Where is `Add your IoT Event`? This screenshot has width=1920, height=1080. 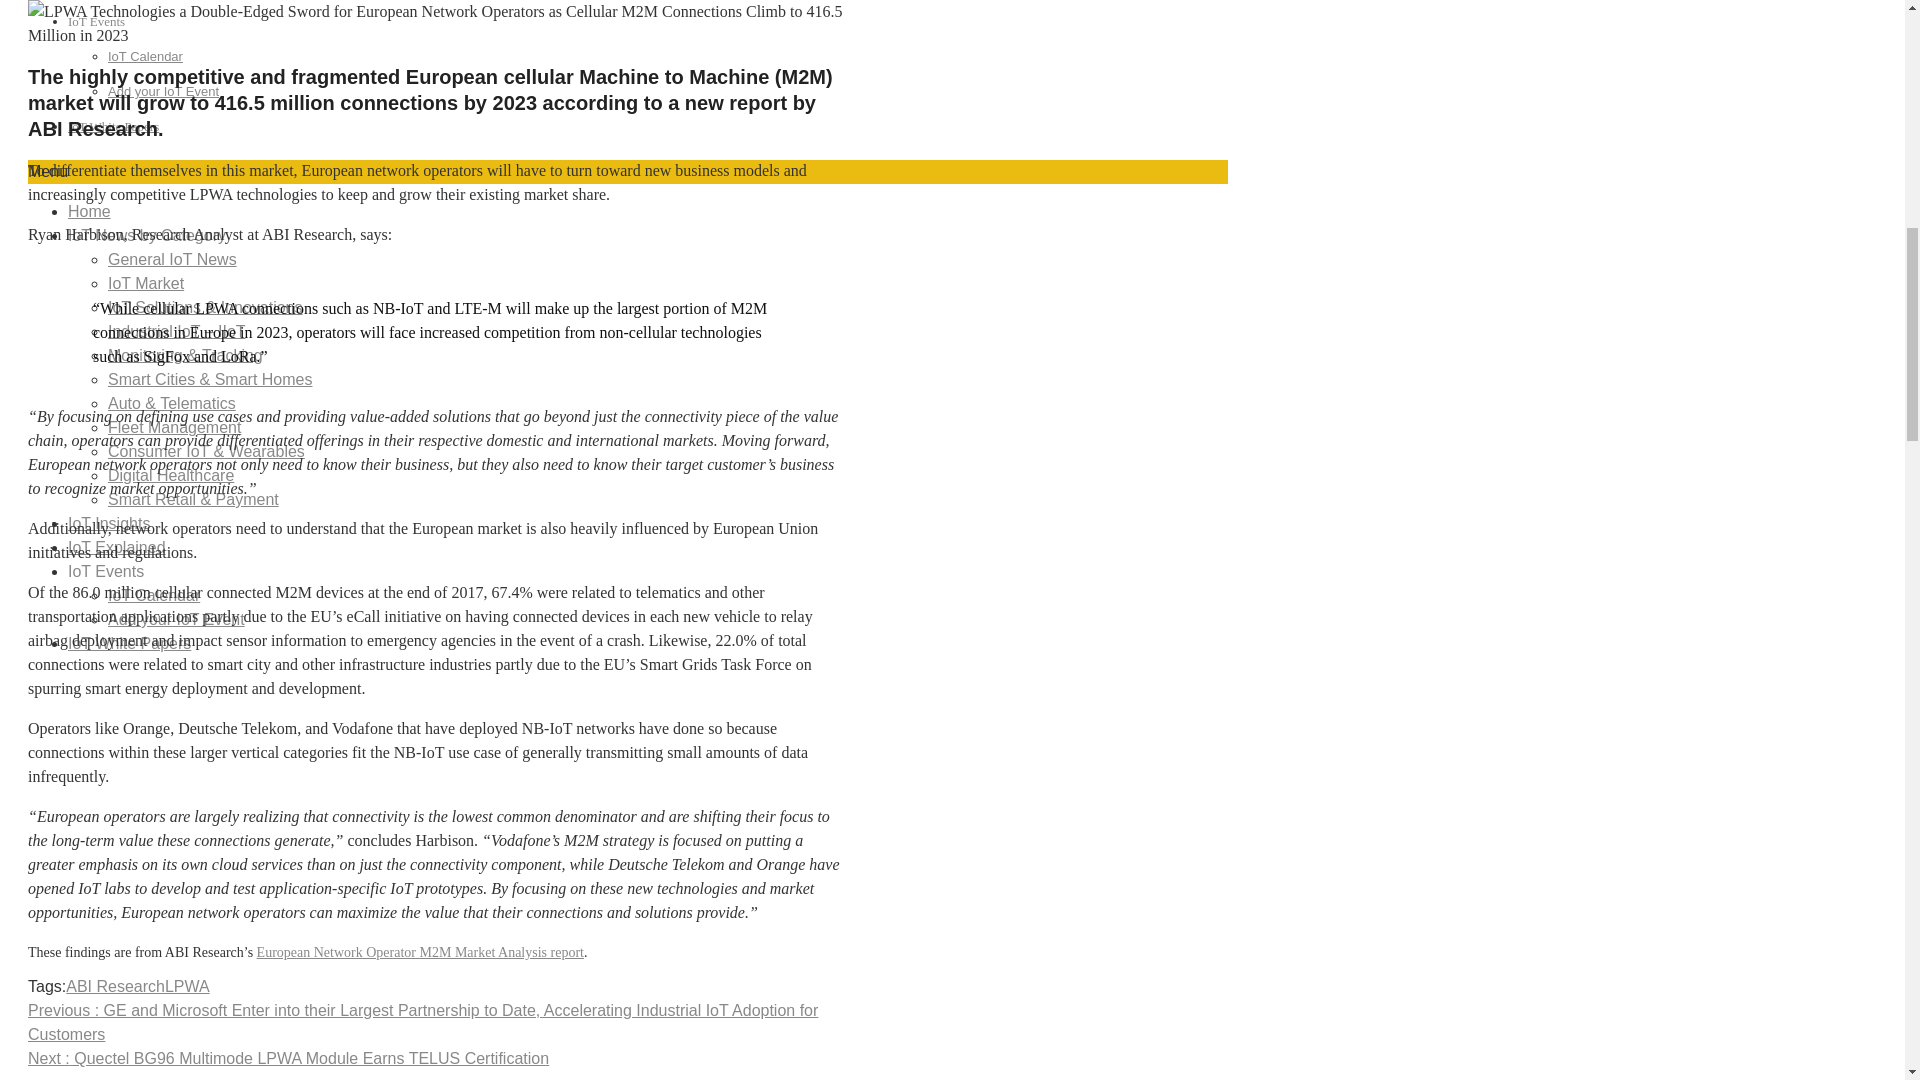
Add your IoT Event is located at coordinates (162, 92).